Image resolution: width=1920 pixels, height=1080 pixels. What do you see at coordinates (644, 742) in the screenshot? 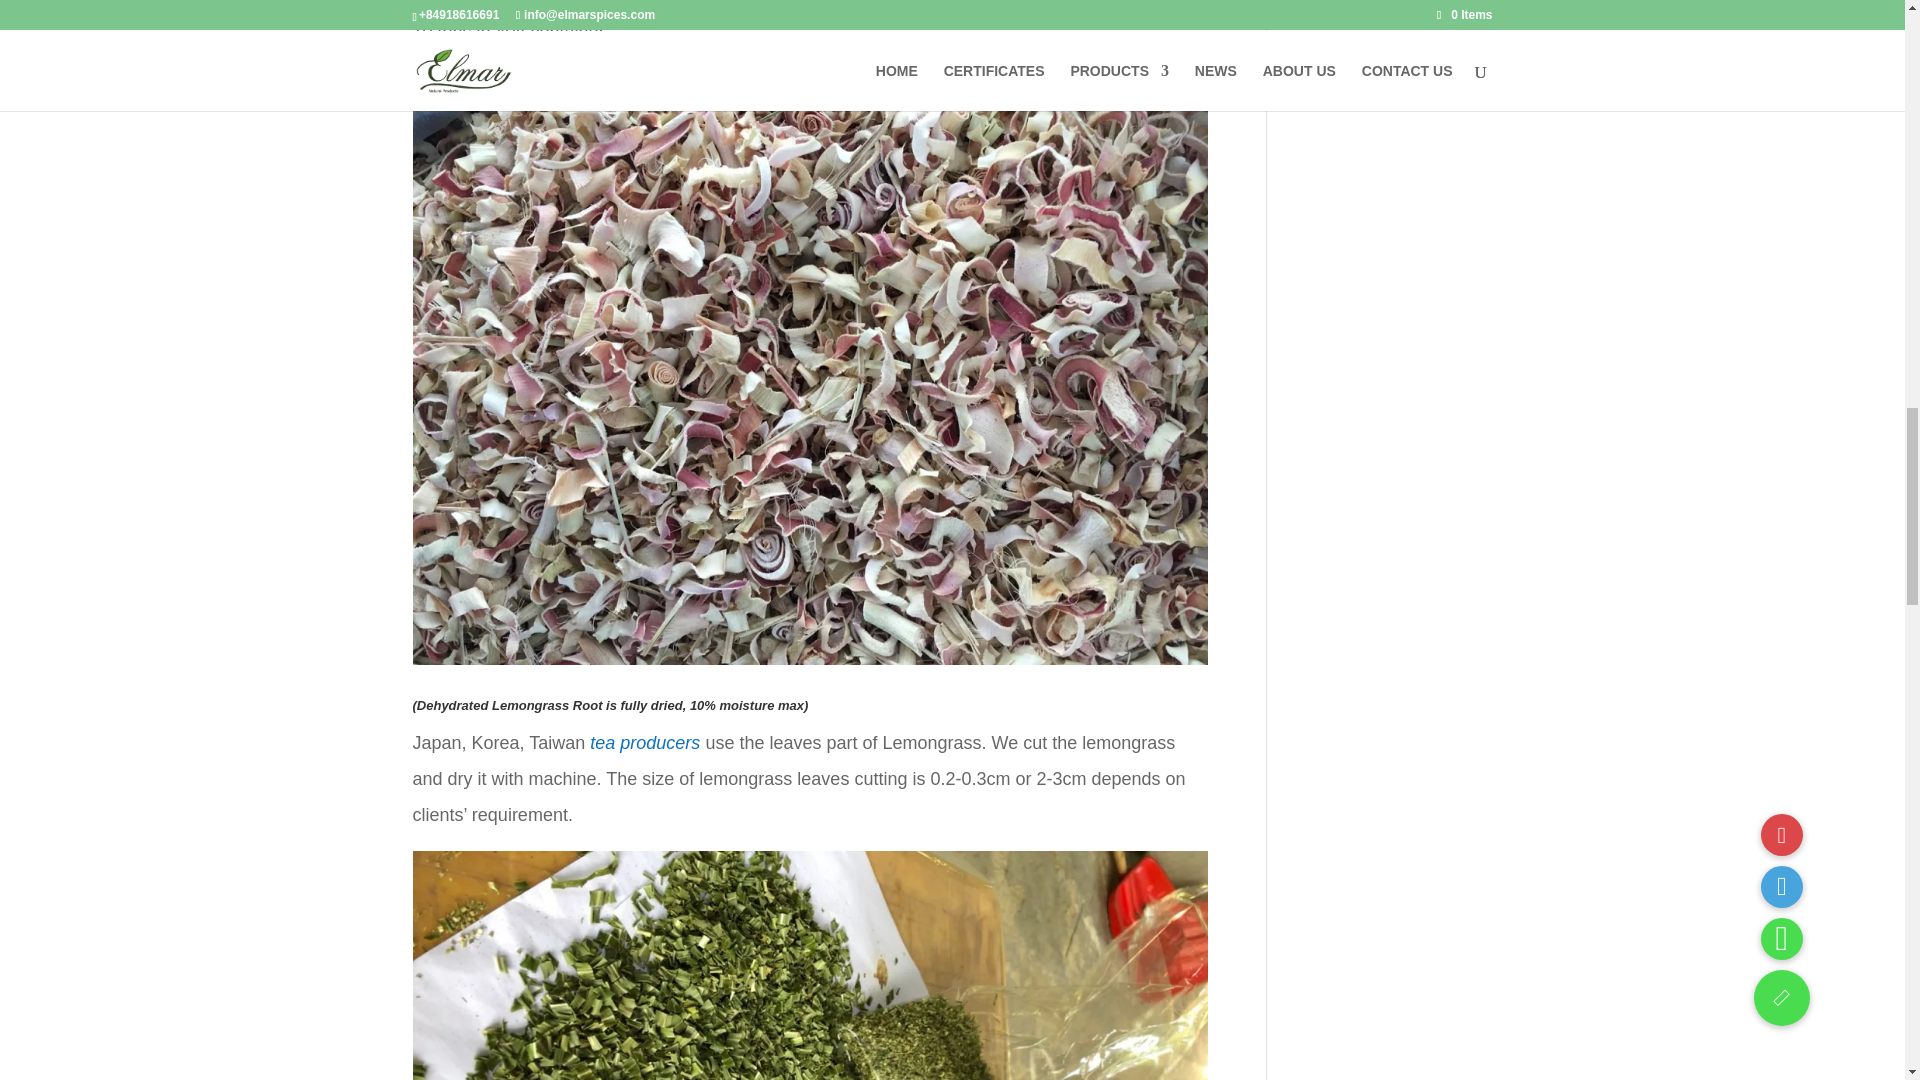
I see `tea producers` at bounding box center [644, 742].